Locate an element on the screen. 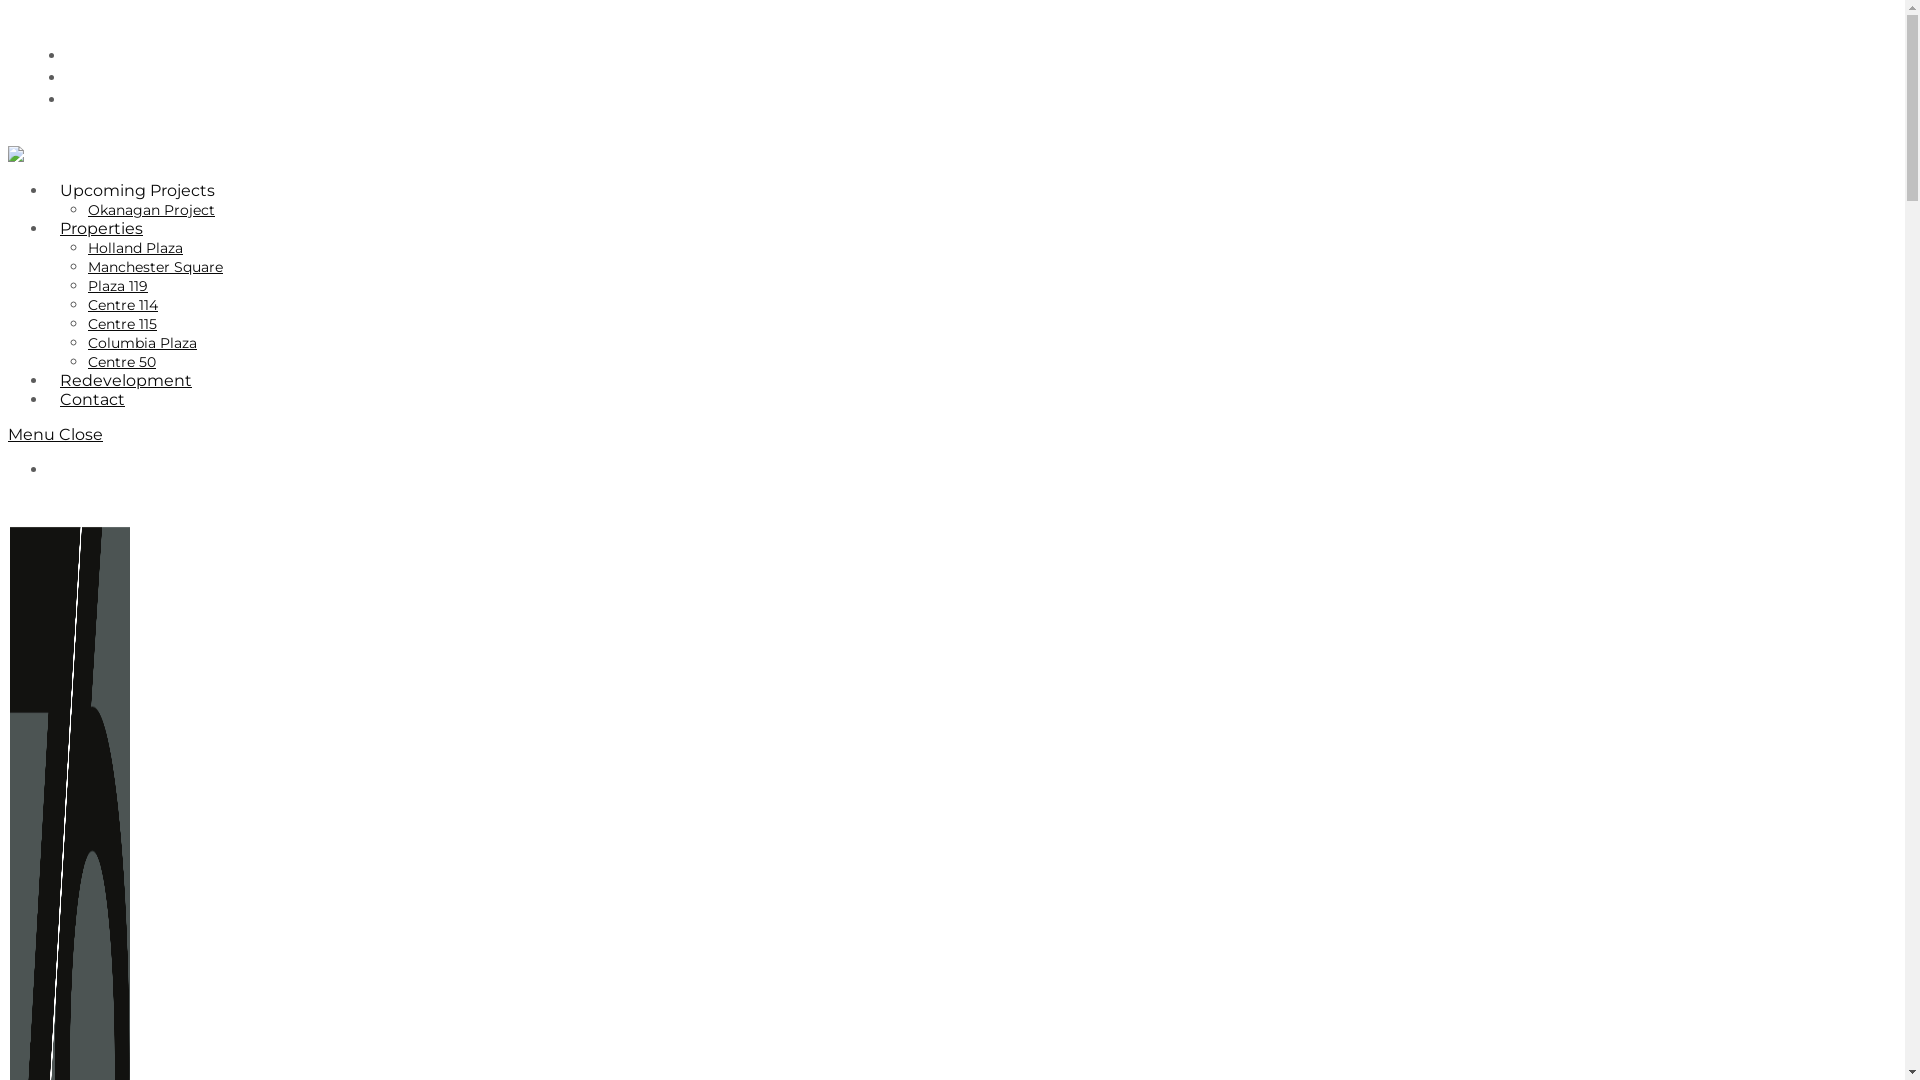 This screenshot has height=1080, width=1920. Centre 50 is located at coordinates (122, 362).